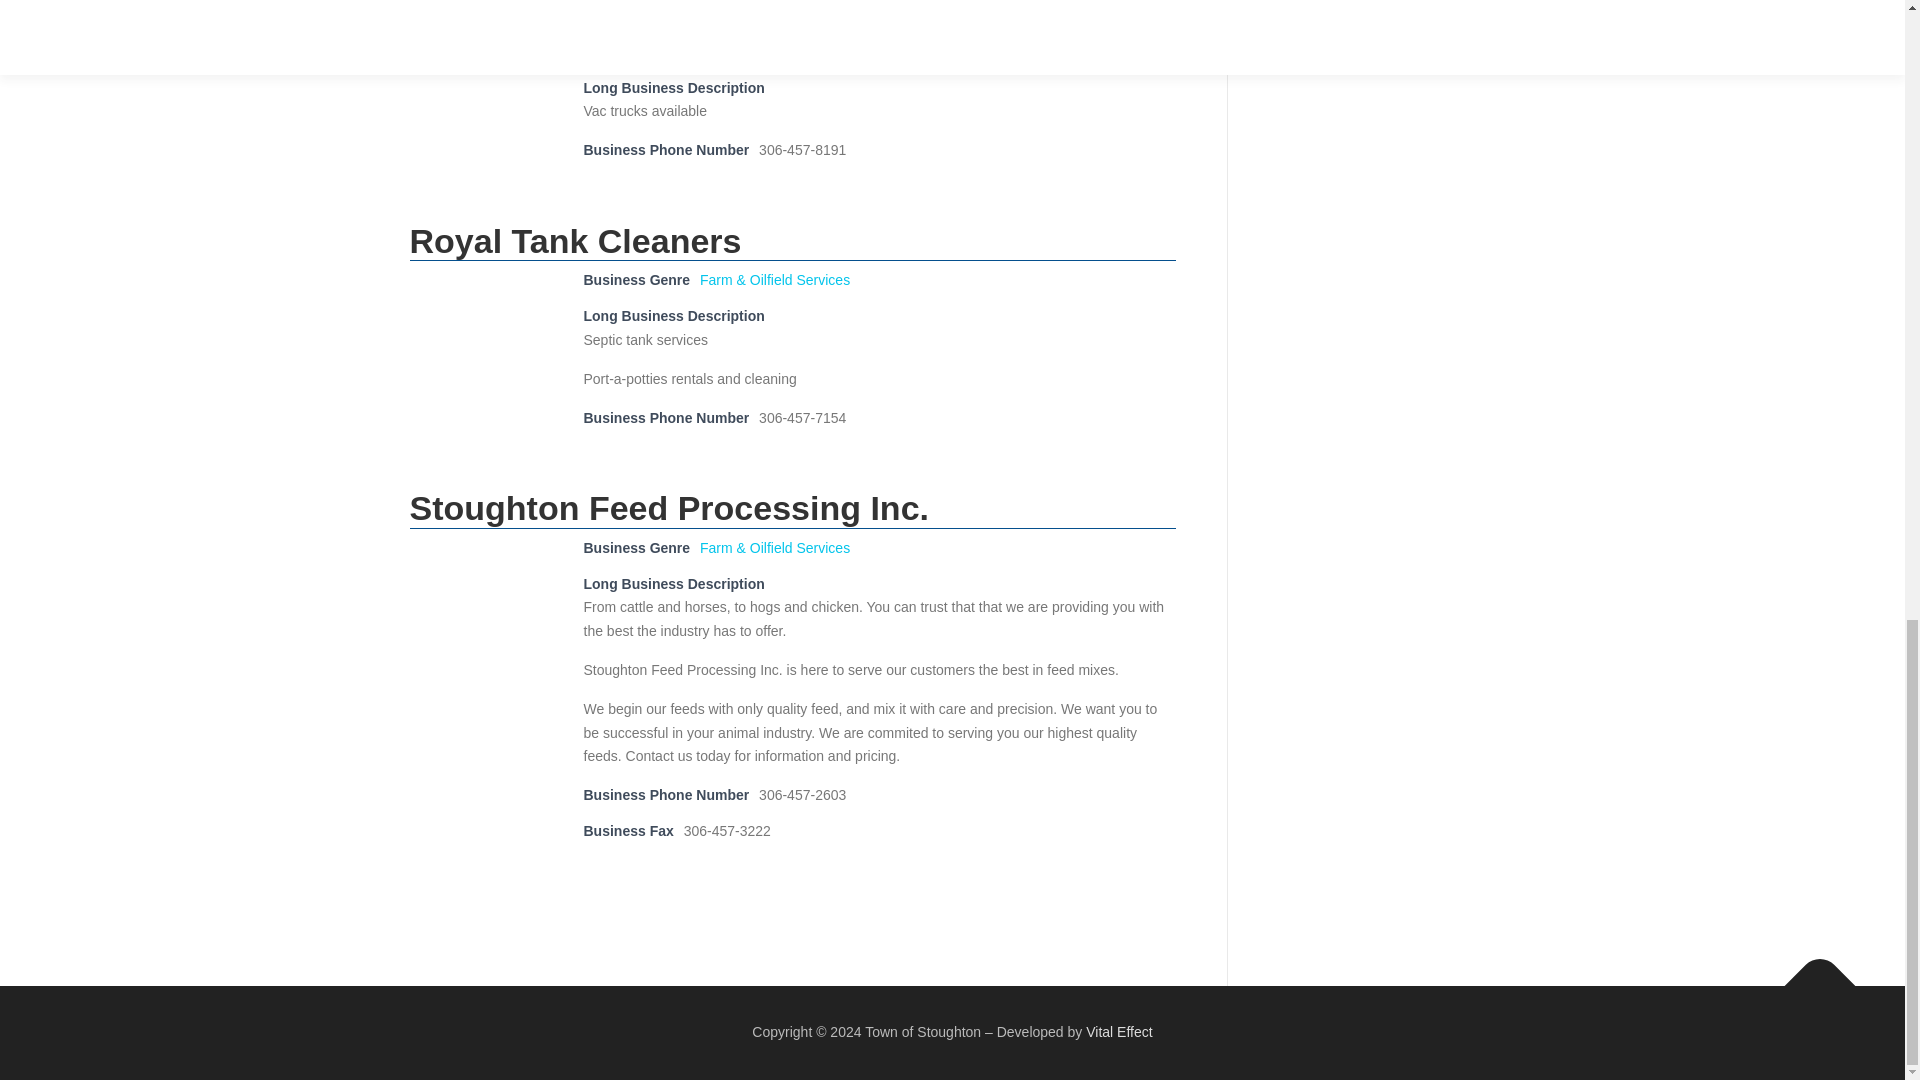 Image resolution: width=1920 pixels, height=1080 pixels. I want to click on Back To Top, so click(1810, 975).